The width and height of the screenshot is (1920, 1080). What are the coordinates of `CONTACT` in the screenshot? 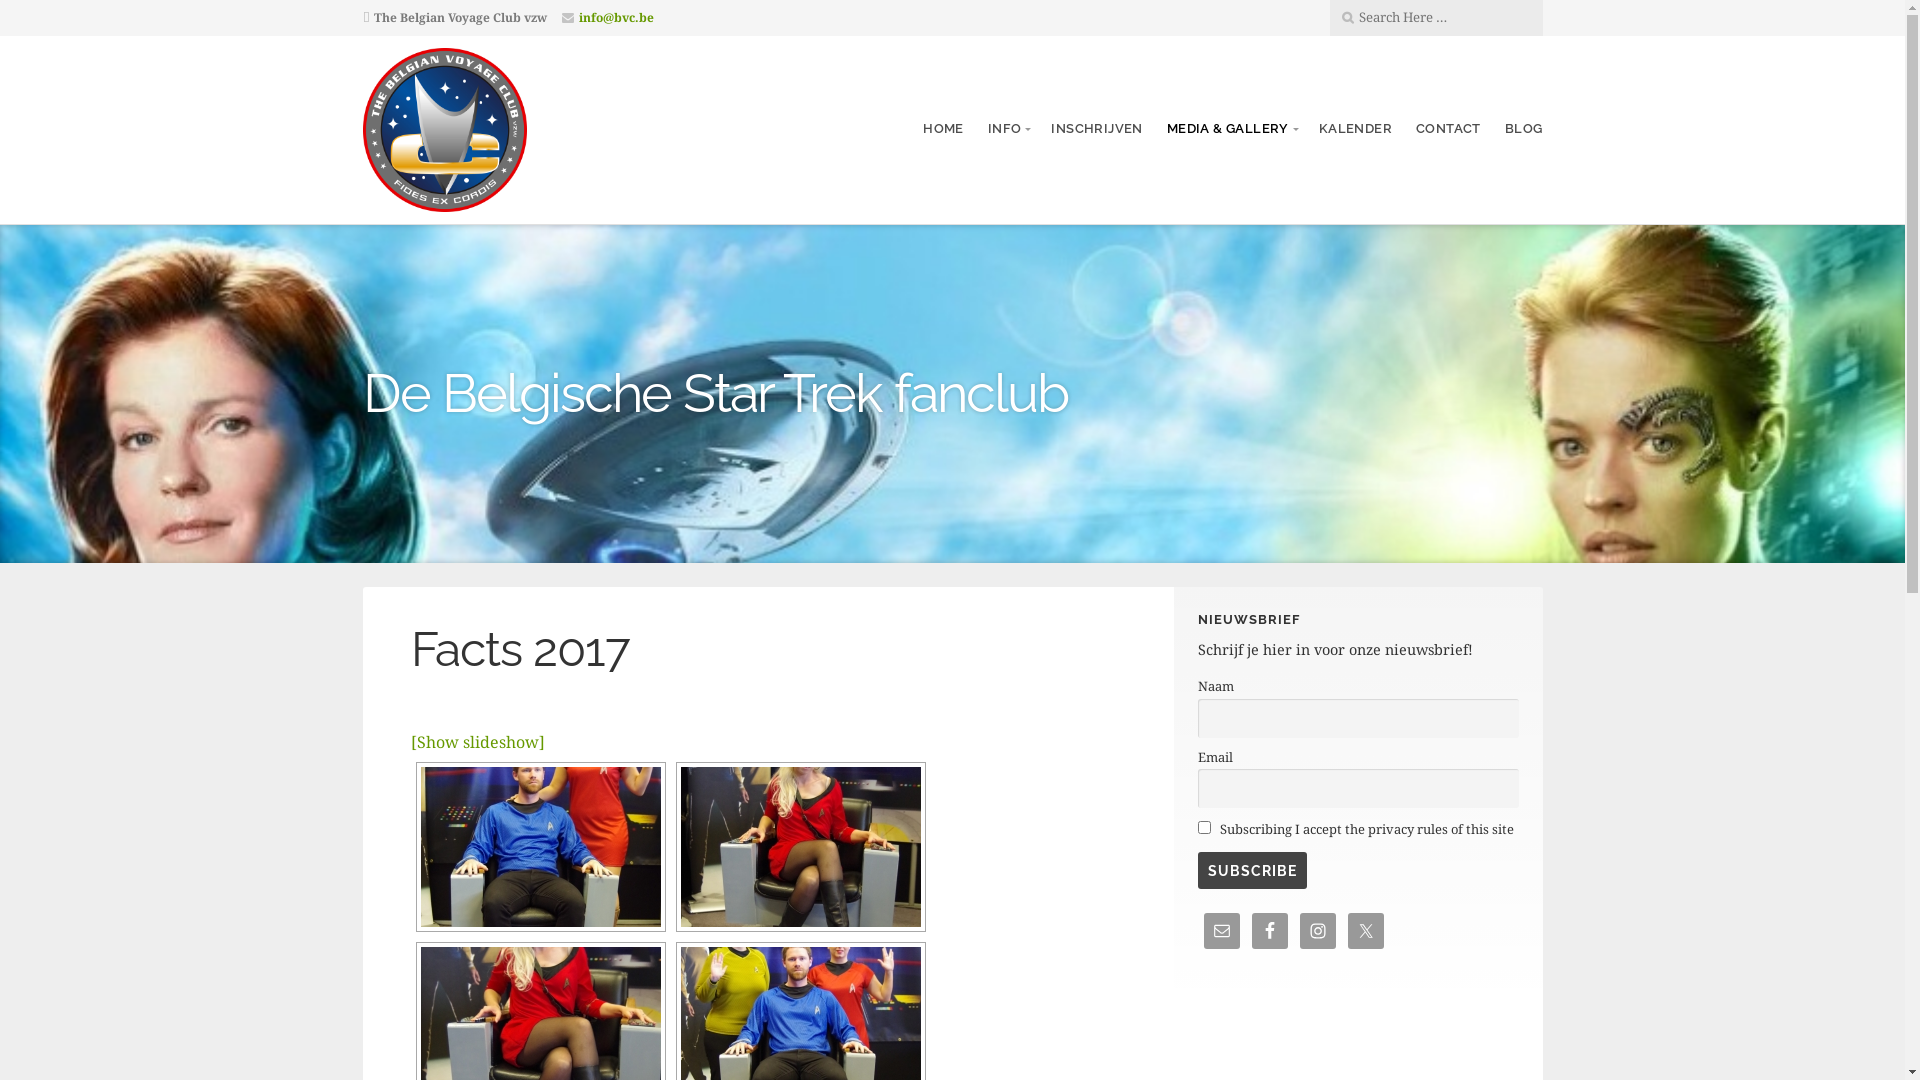 It's located at (1448, 129).